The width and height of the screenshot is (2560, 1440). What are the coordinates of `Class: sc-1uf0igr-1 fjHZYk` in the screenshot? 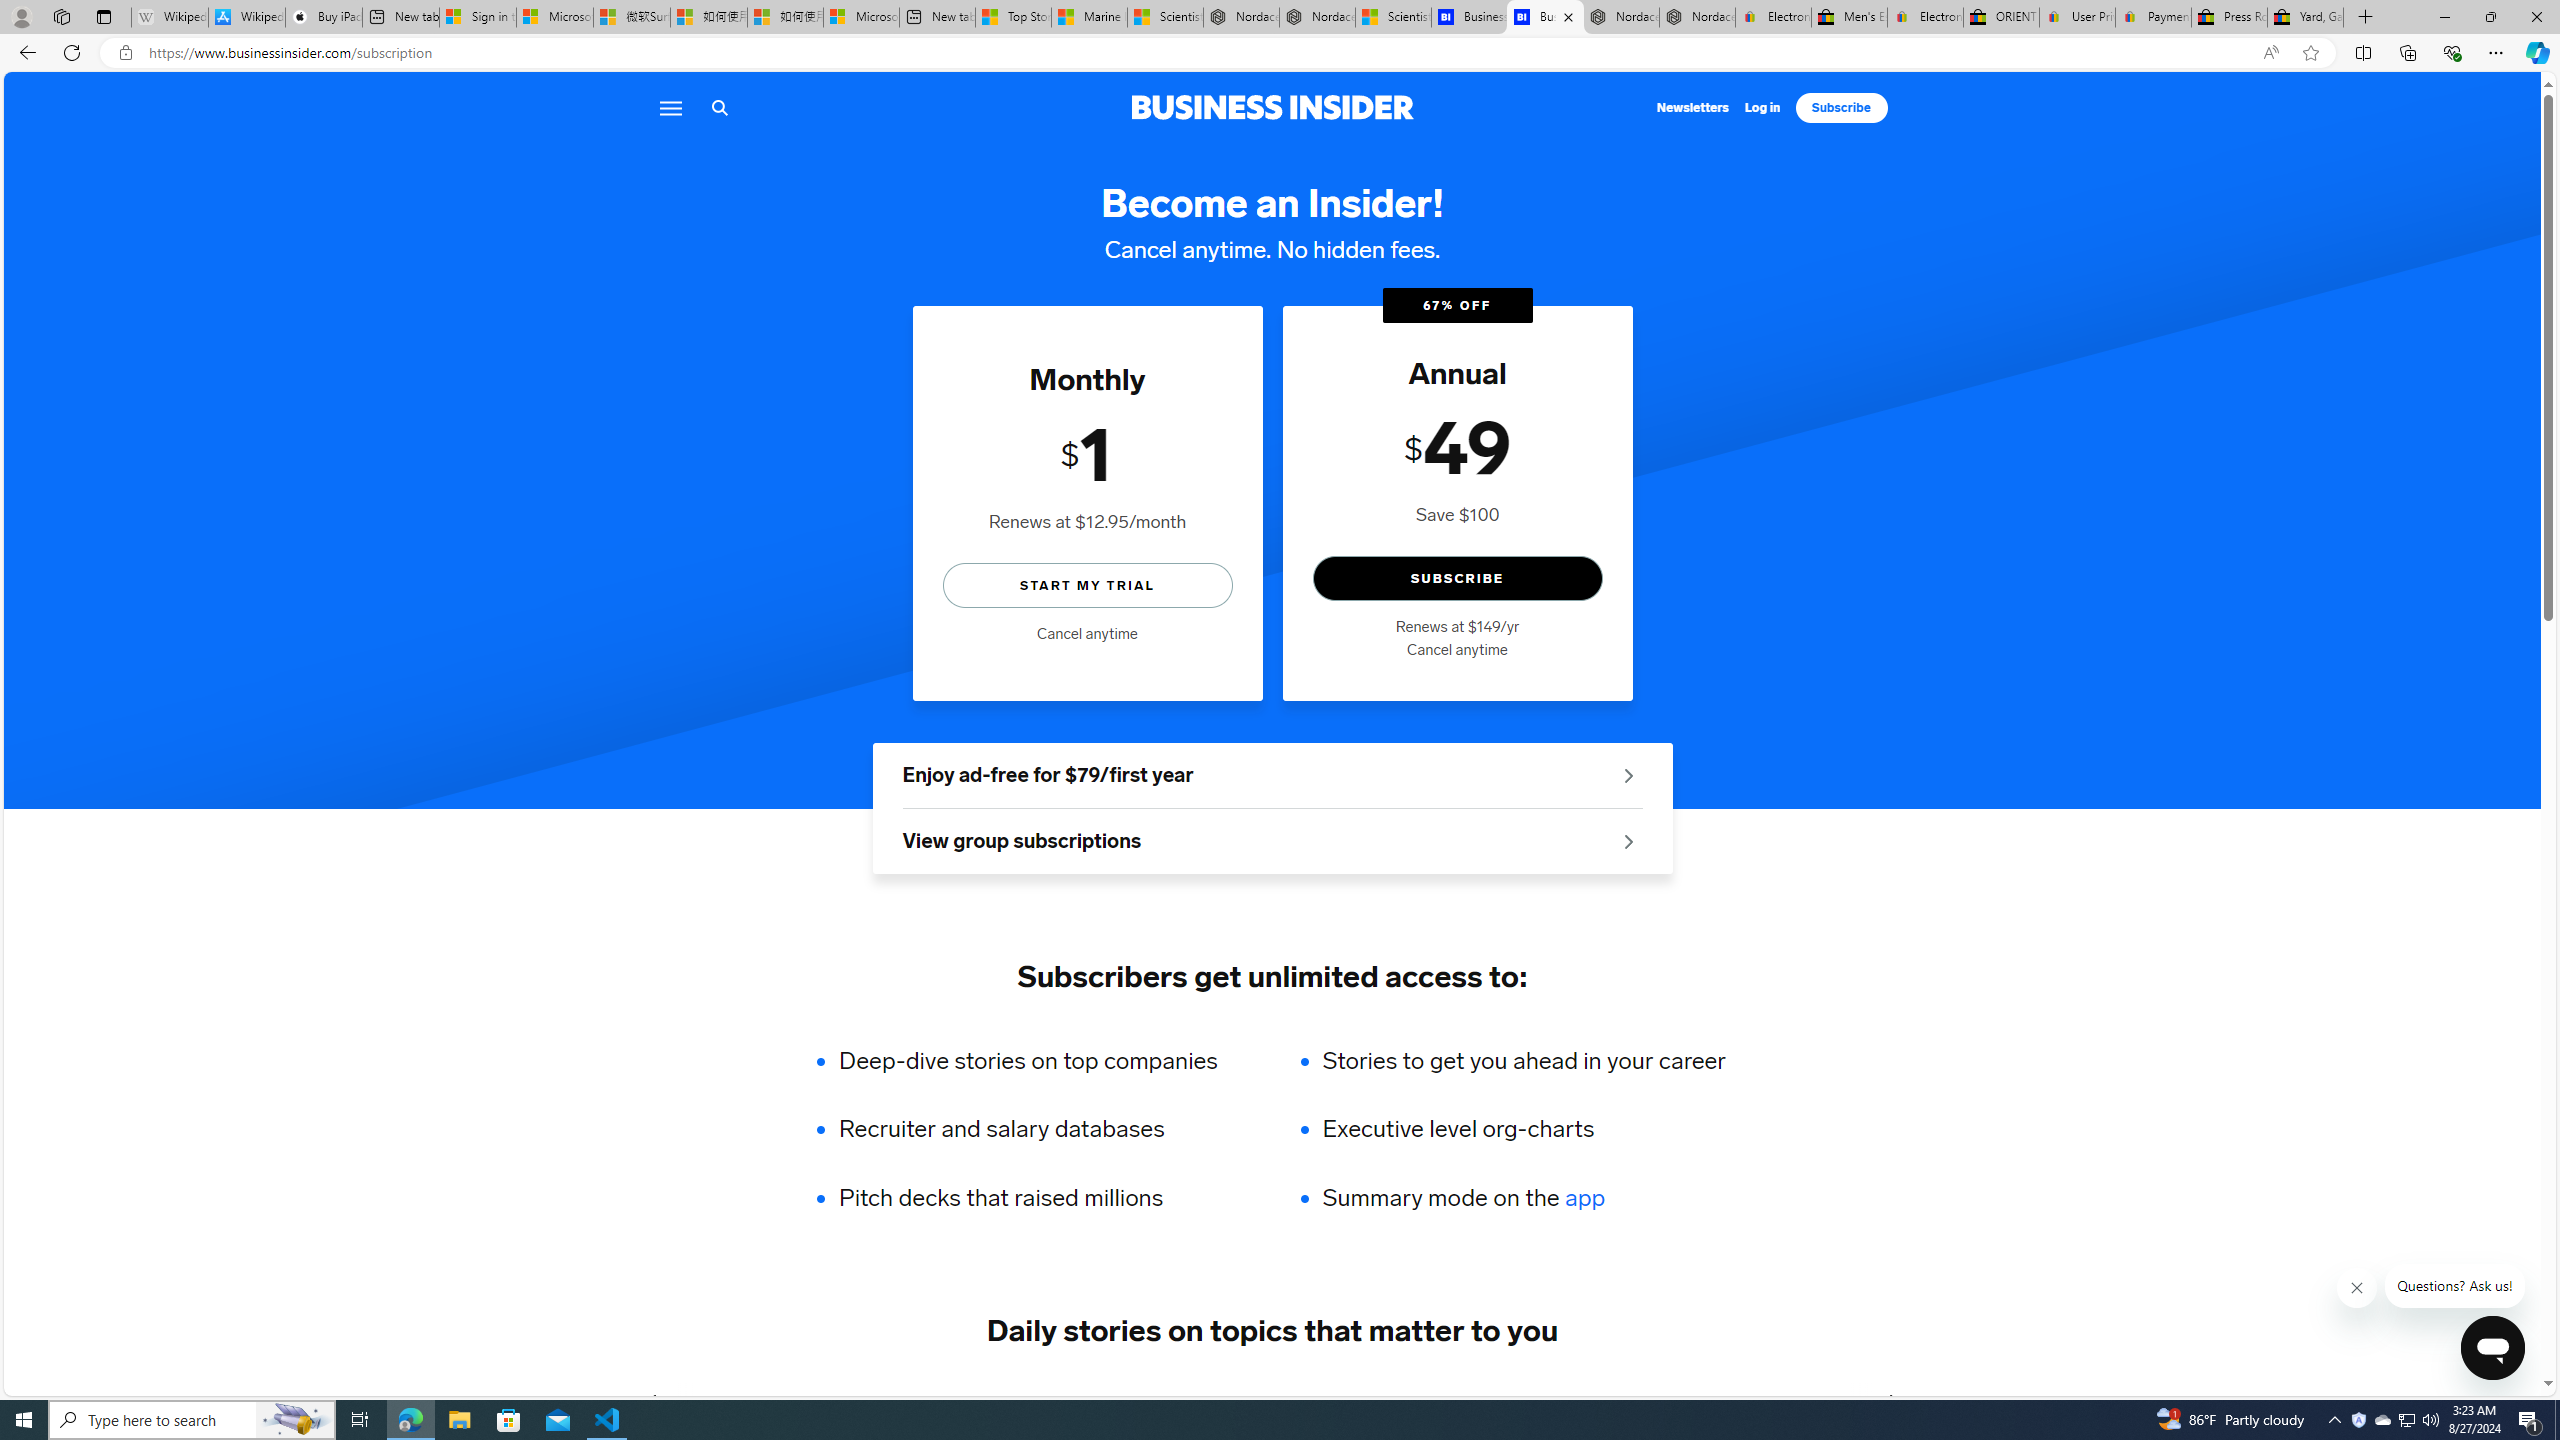 It's located at (2358, 1288).